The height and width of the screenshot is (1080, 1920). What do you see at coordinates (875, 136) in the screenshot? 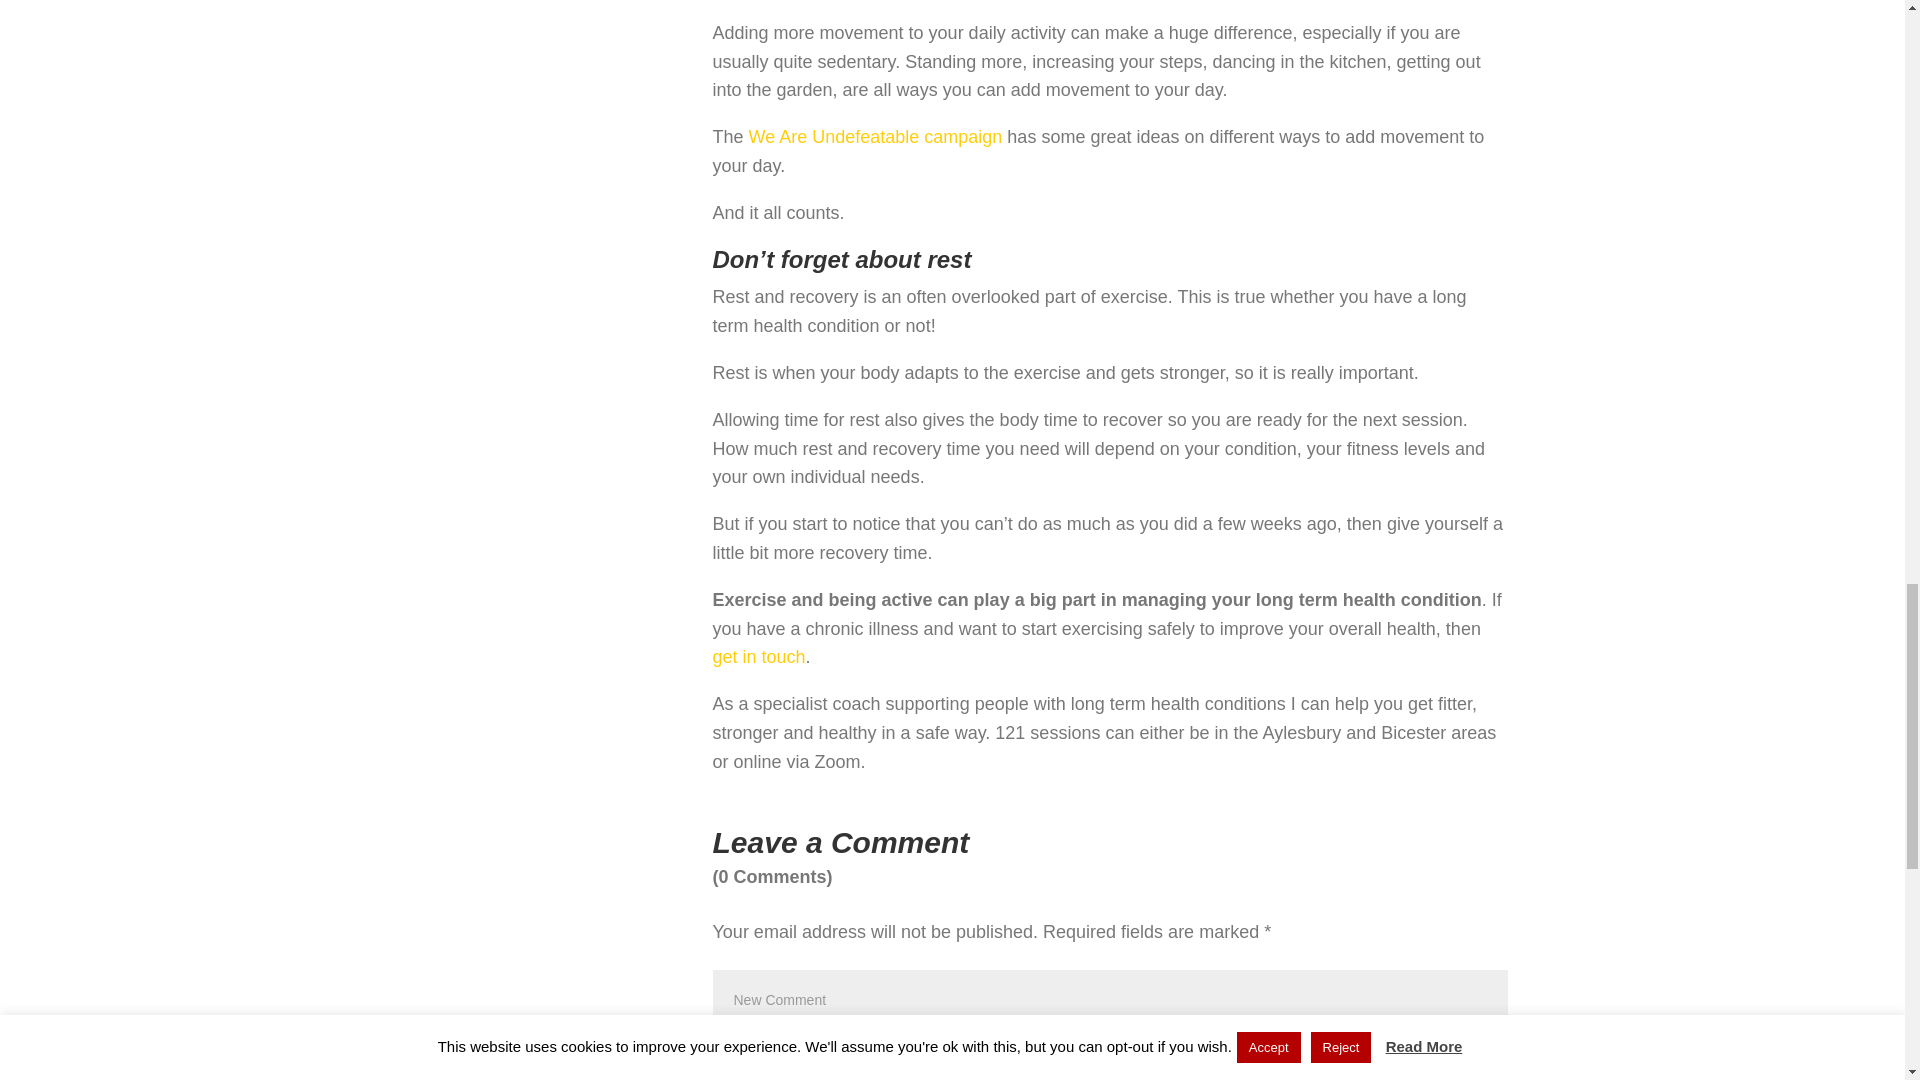
I see `We Are Undefeatable campaign` at bounding box center [875, 136].